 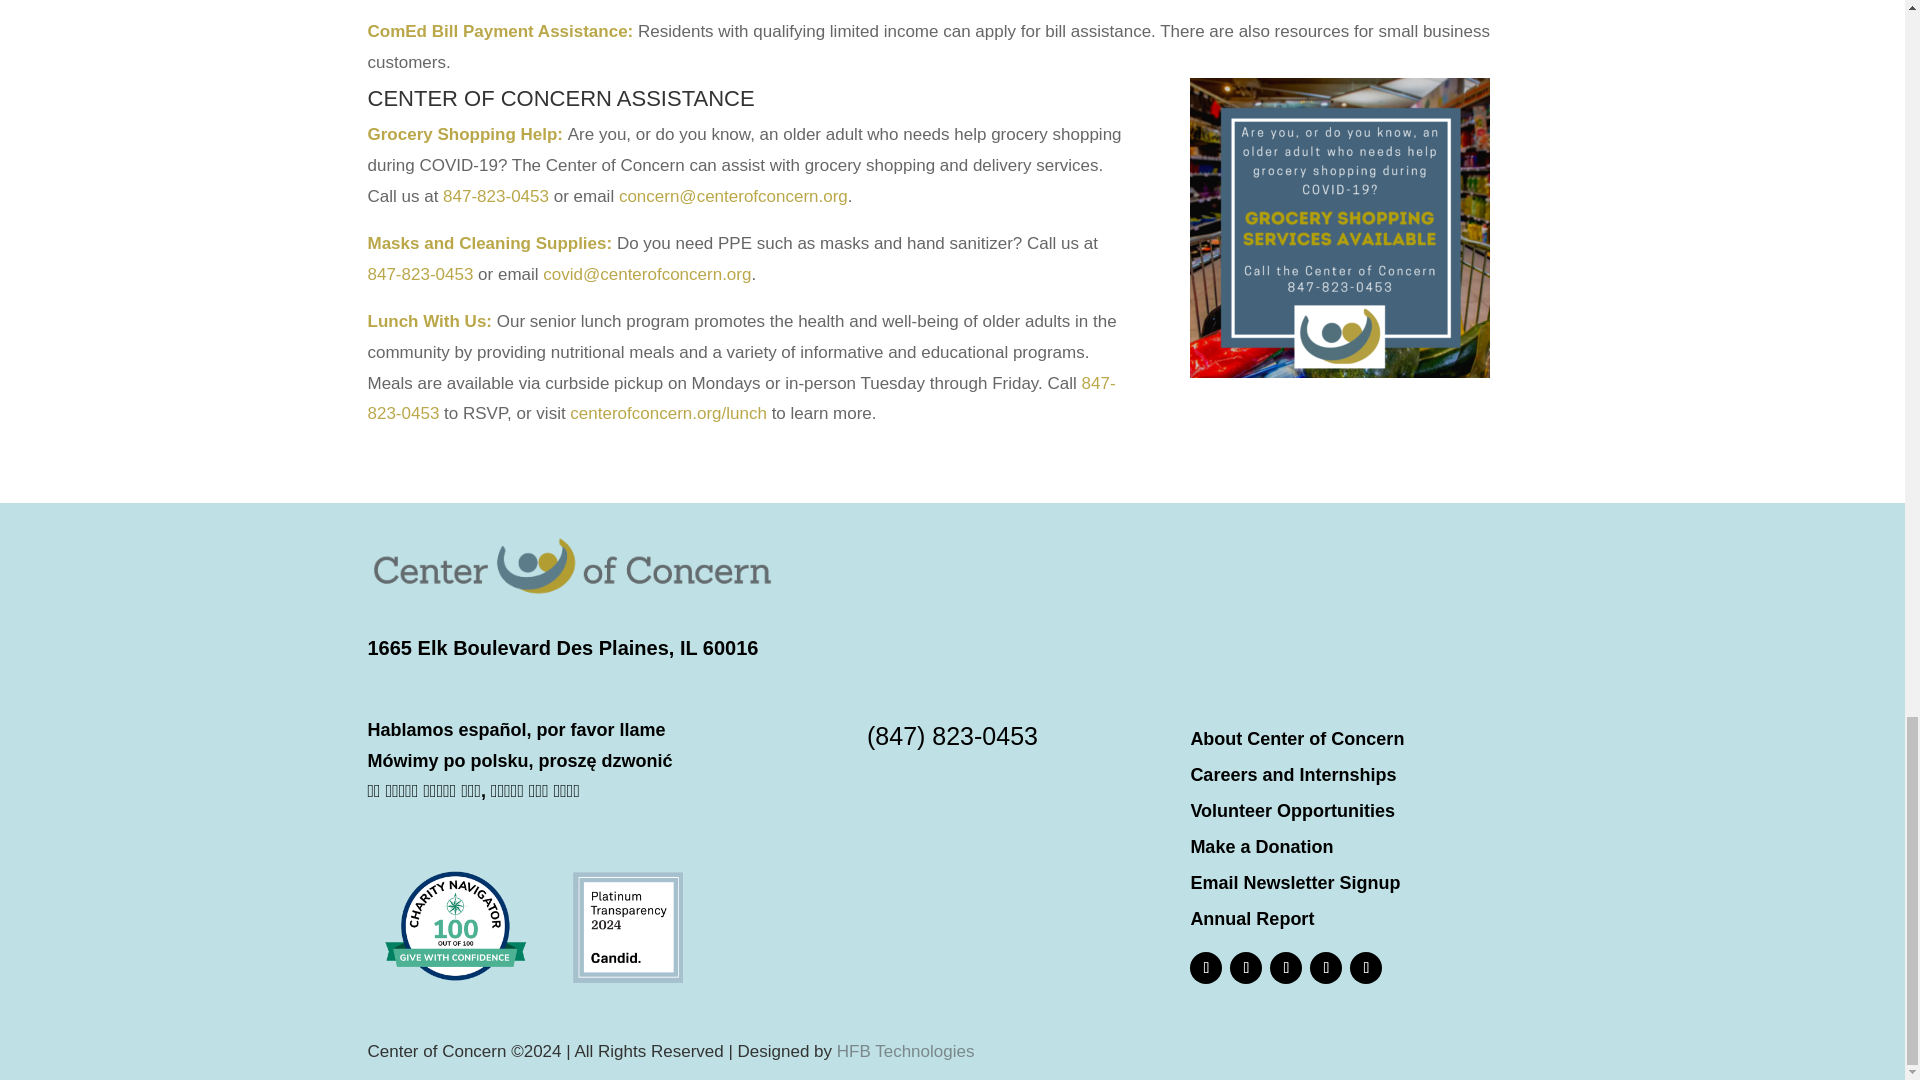 What do you see at coordinates (572, 566) in the screenshot?
I see `Center of Concern logo simple transparent` at bounding box center [572, 566].